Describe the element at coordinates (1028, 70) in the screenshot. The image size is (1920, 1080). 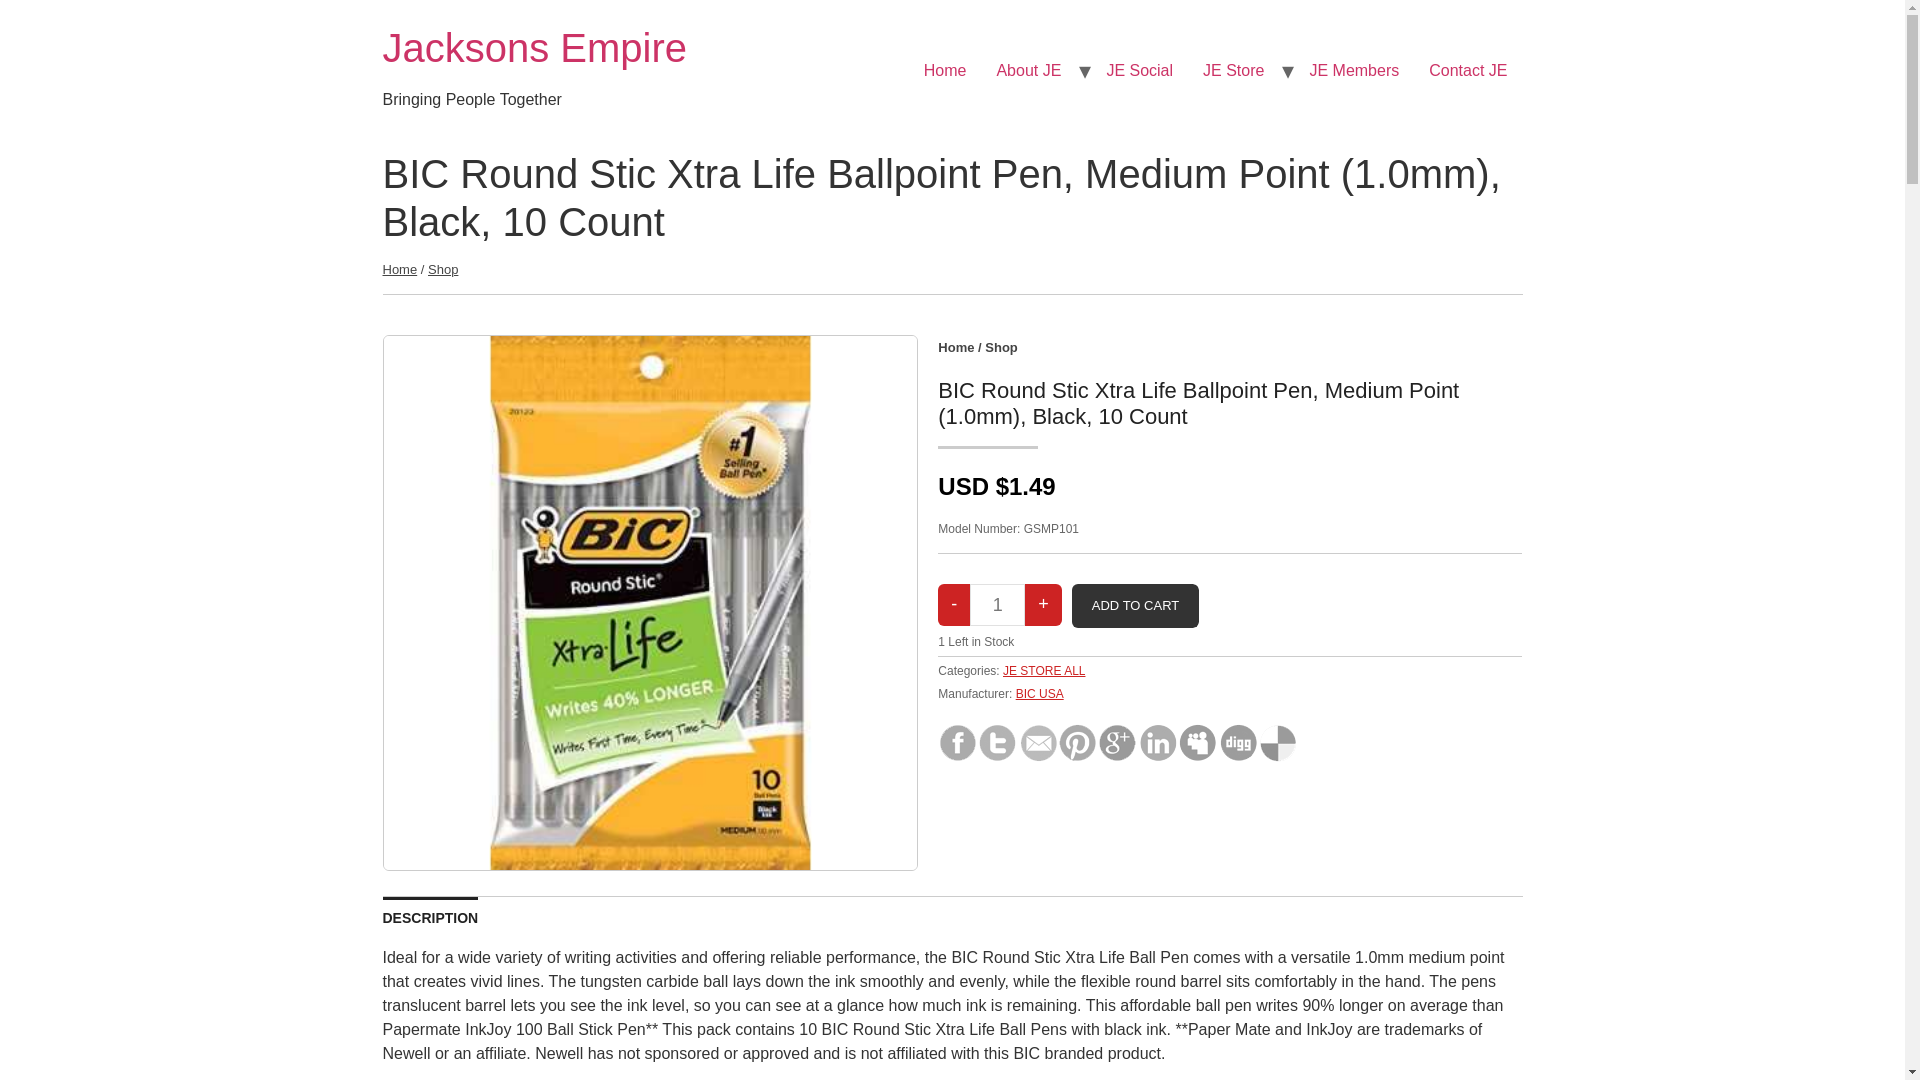
I see `About JE` at that location.